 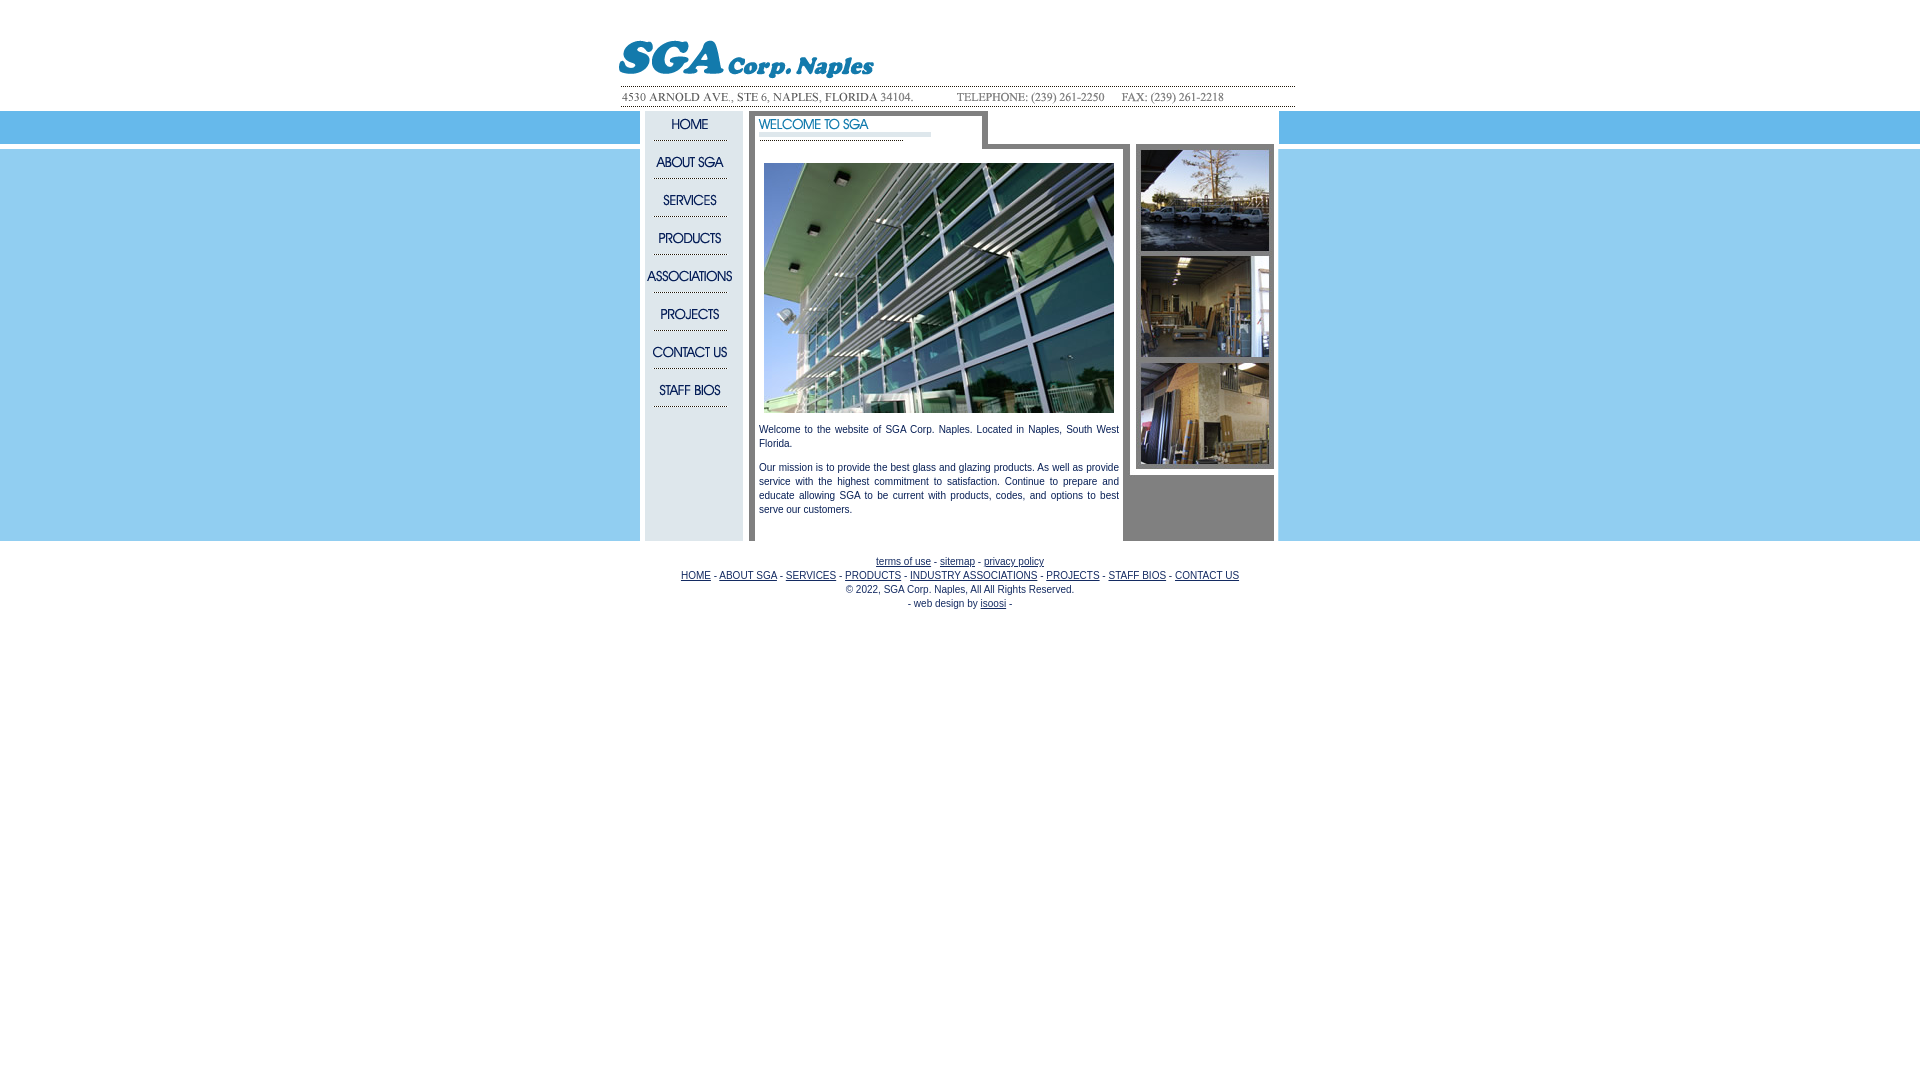 What do you see at coordinates (994, 604) in the screenshot?
I see `isoosi` at bounding box center [994, 604].